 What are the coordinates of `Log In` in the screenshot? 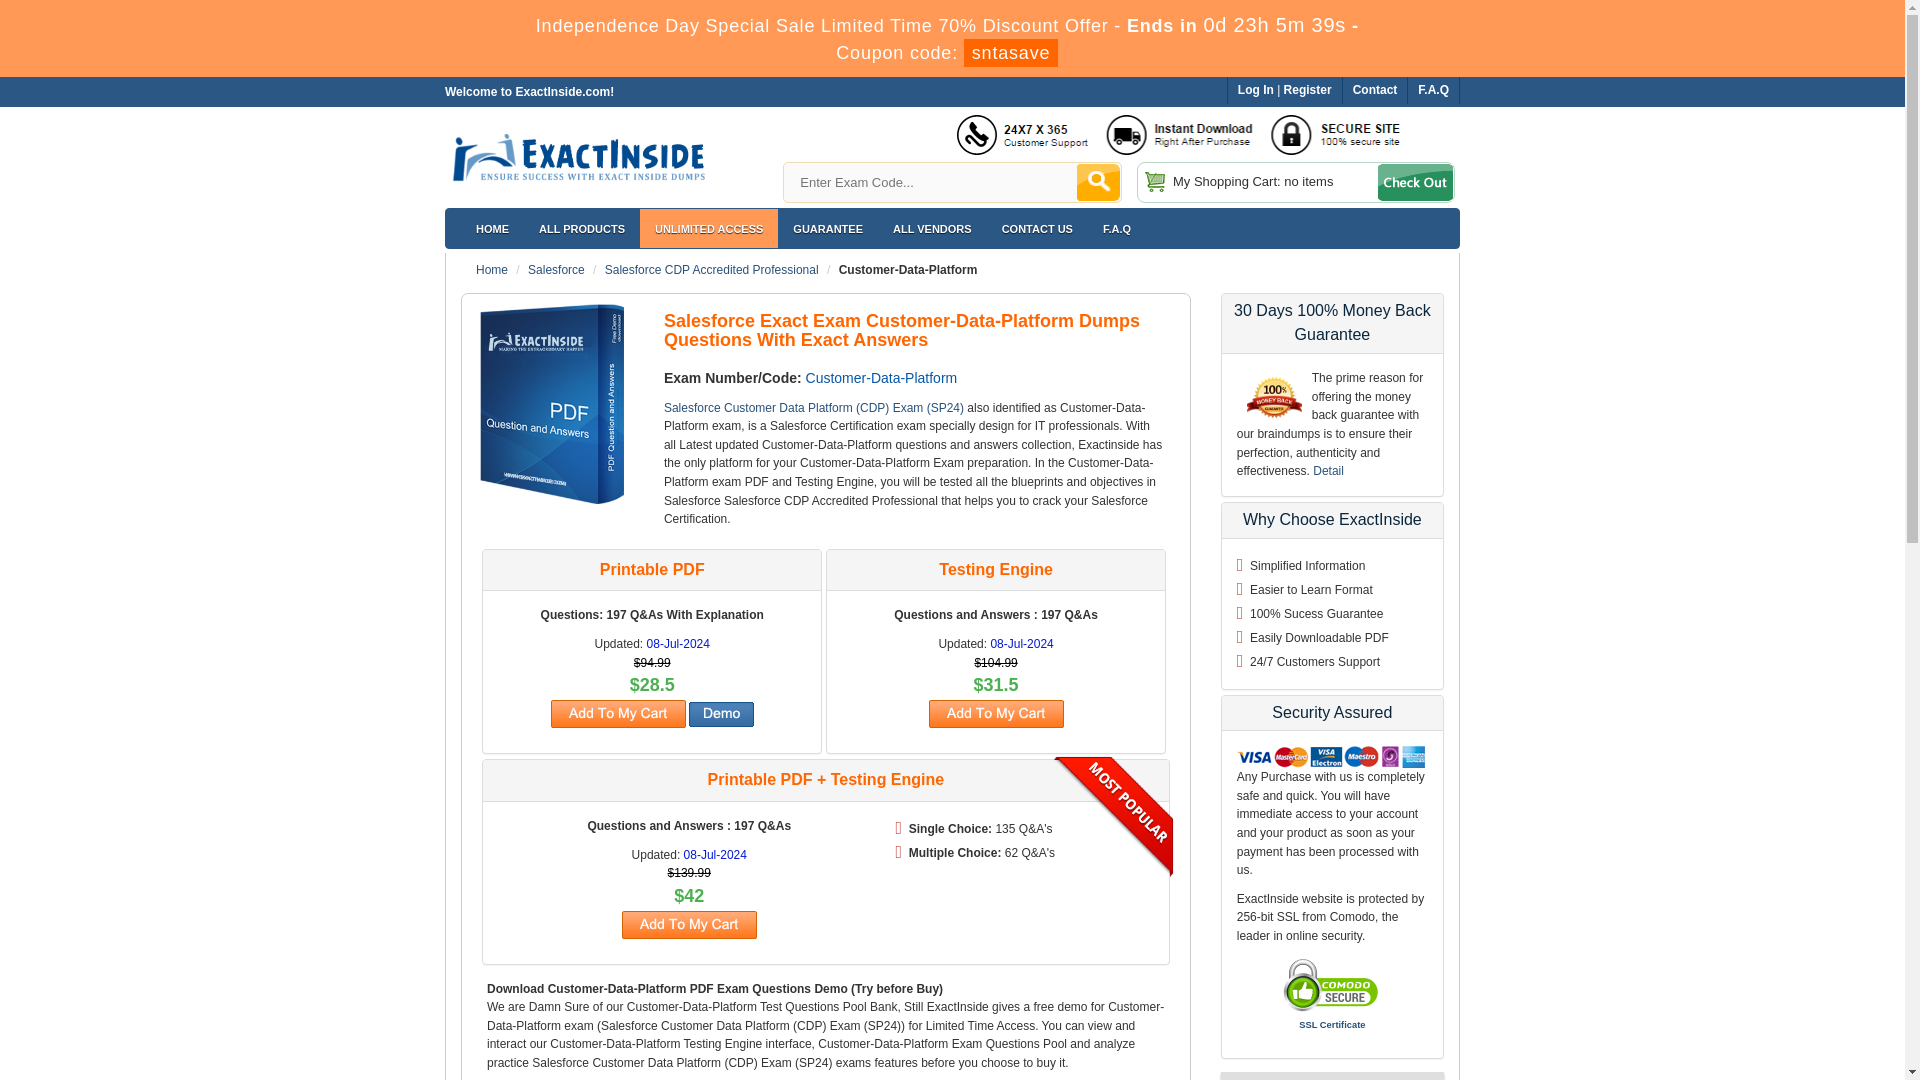 It's located at (1256, 90).